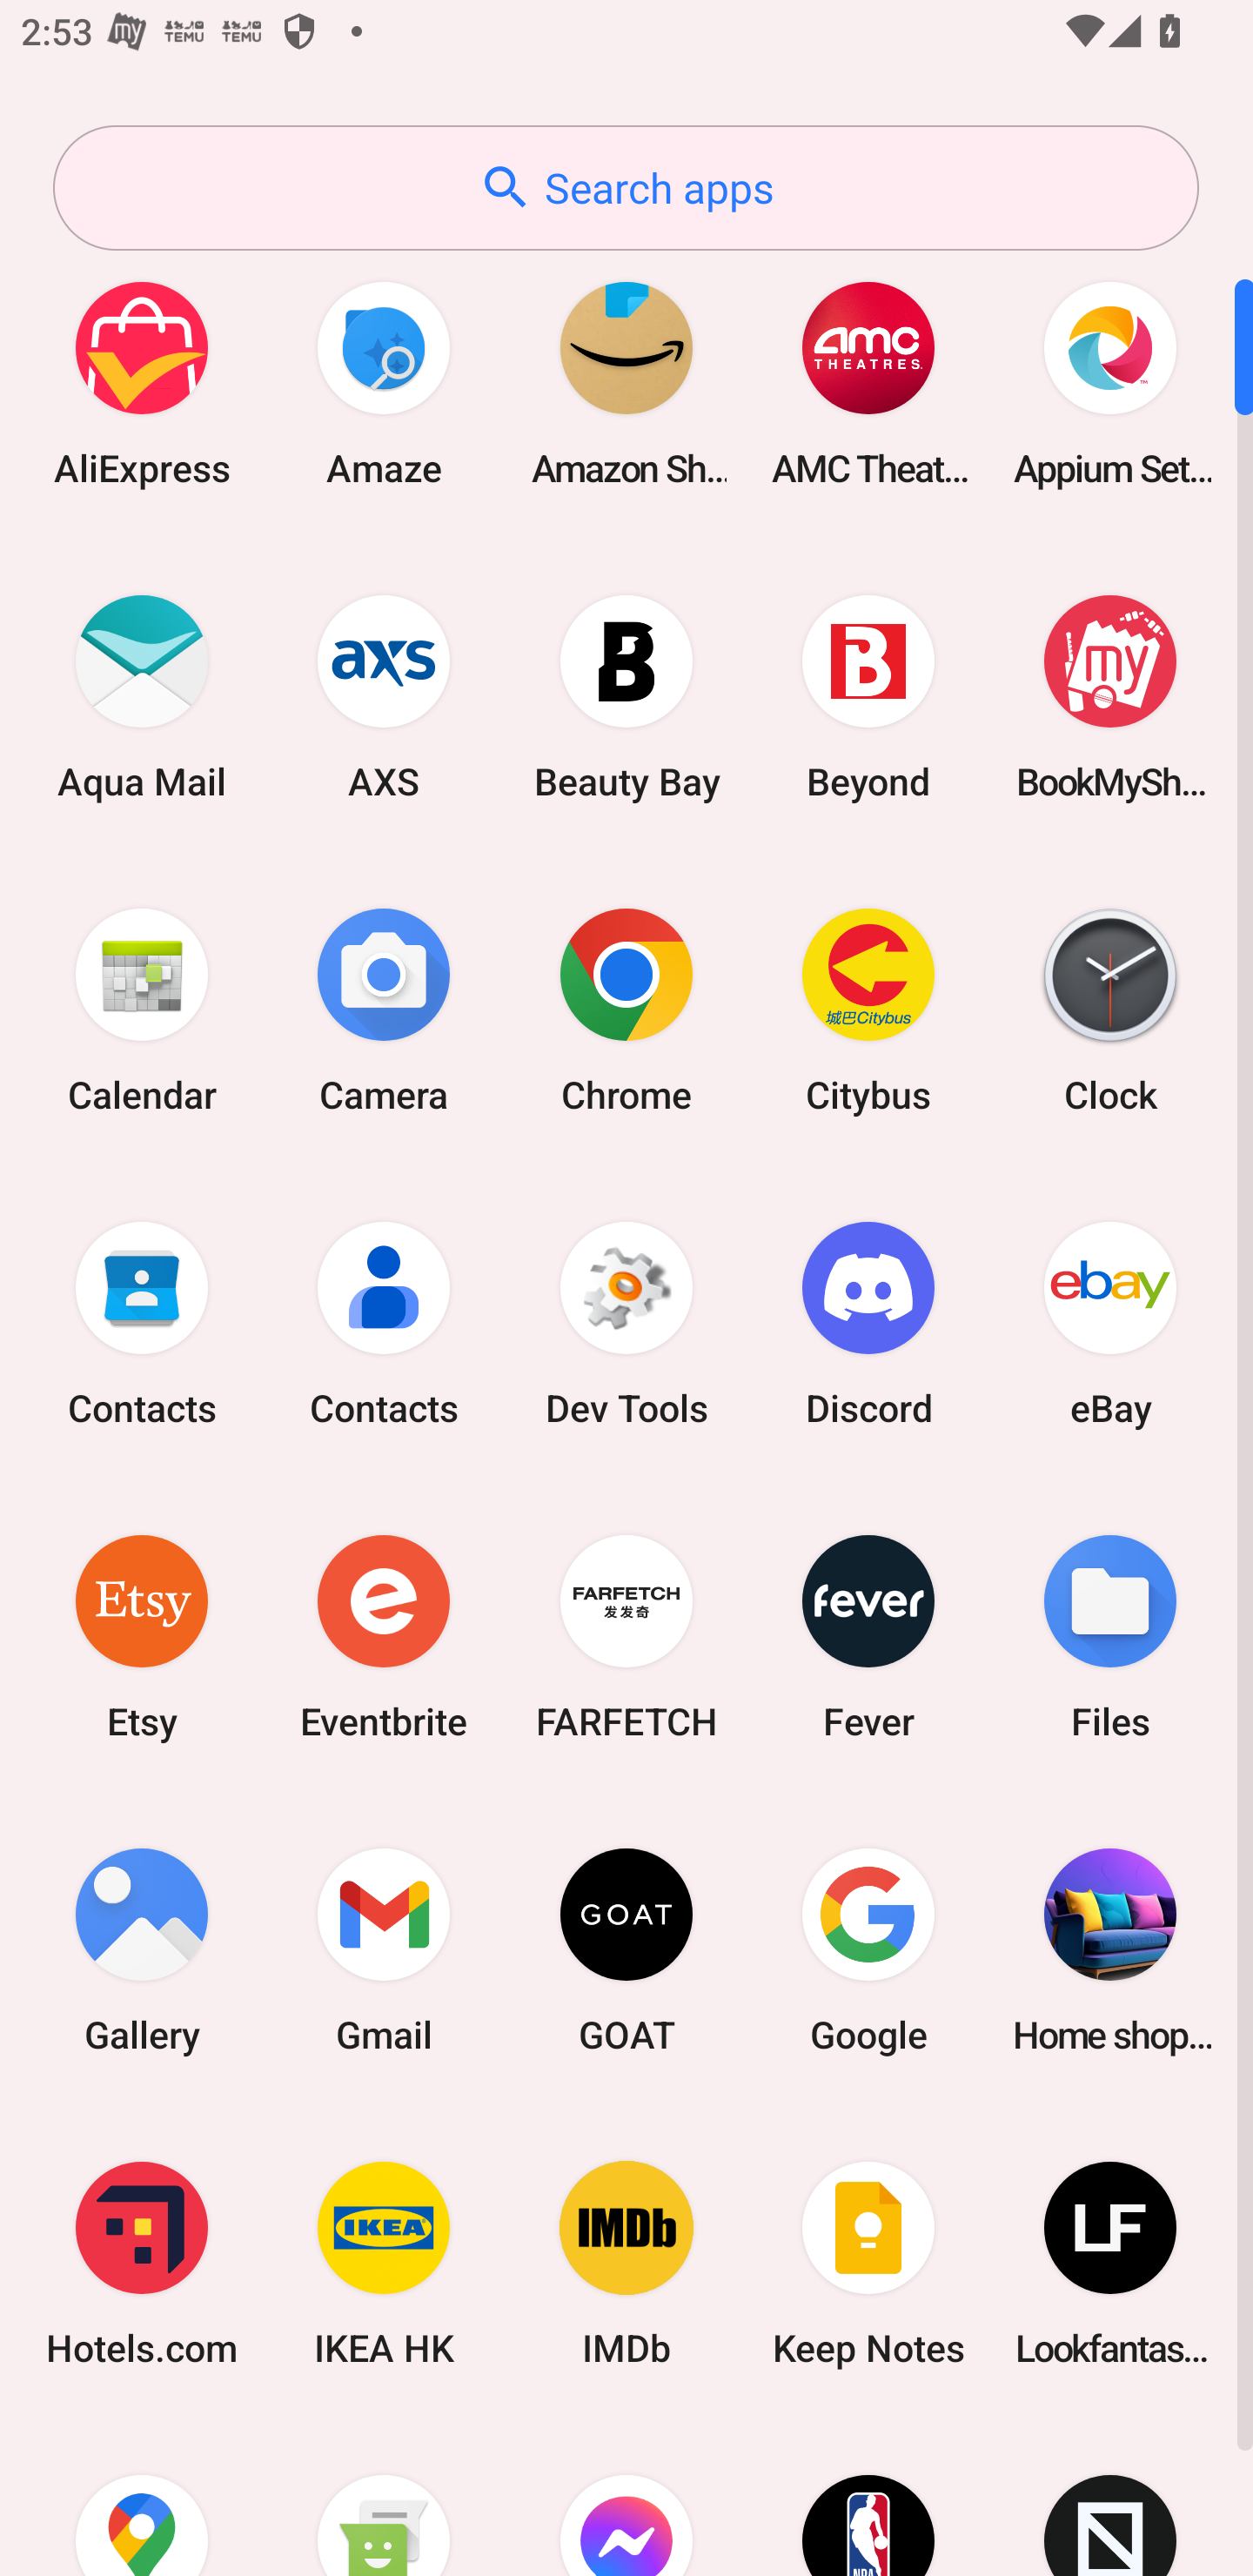 This screenshot has height=2576, width=1253. Describe the element at coordinates (1110, 383) in the screenshot. I see `Appium Settings` at that location.